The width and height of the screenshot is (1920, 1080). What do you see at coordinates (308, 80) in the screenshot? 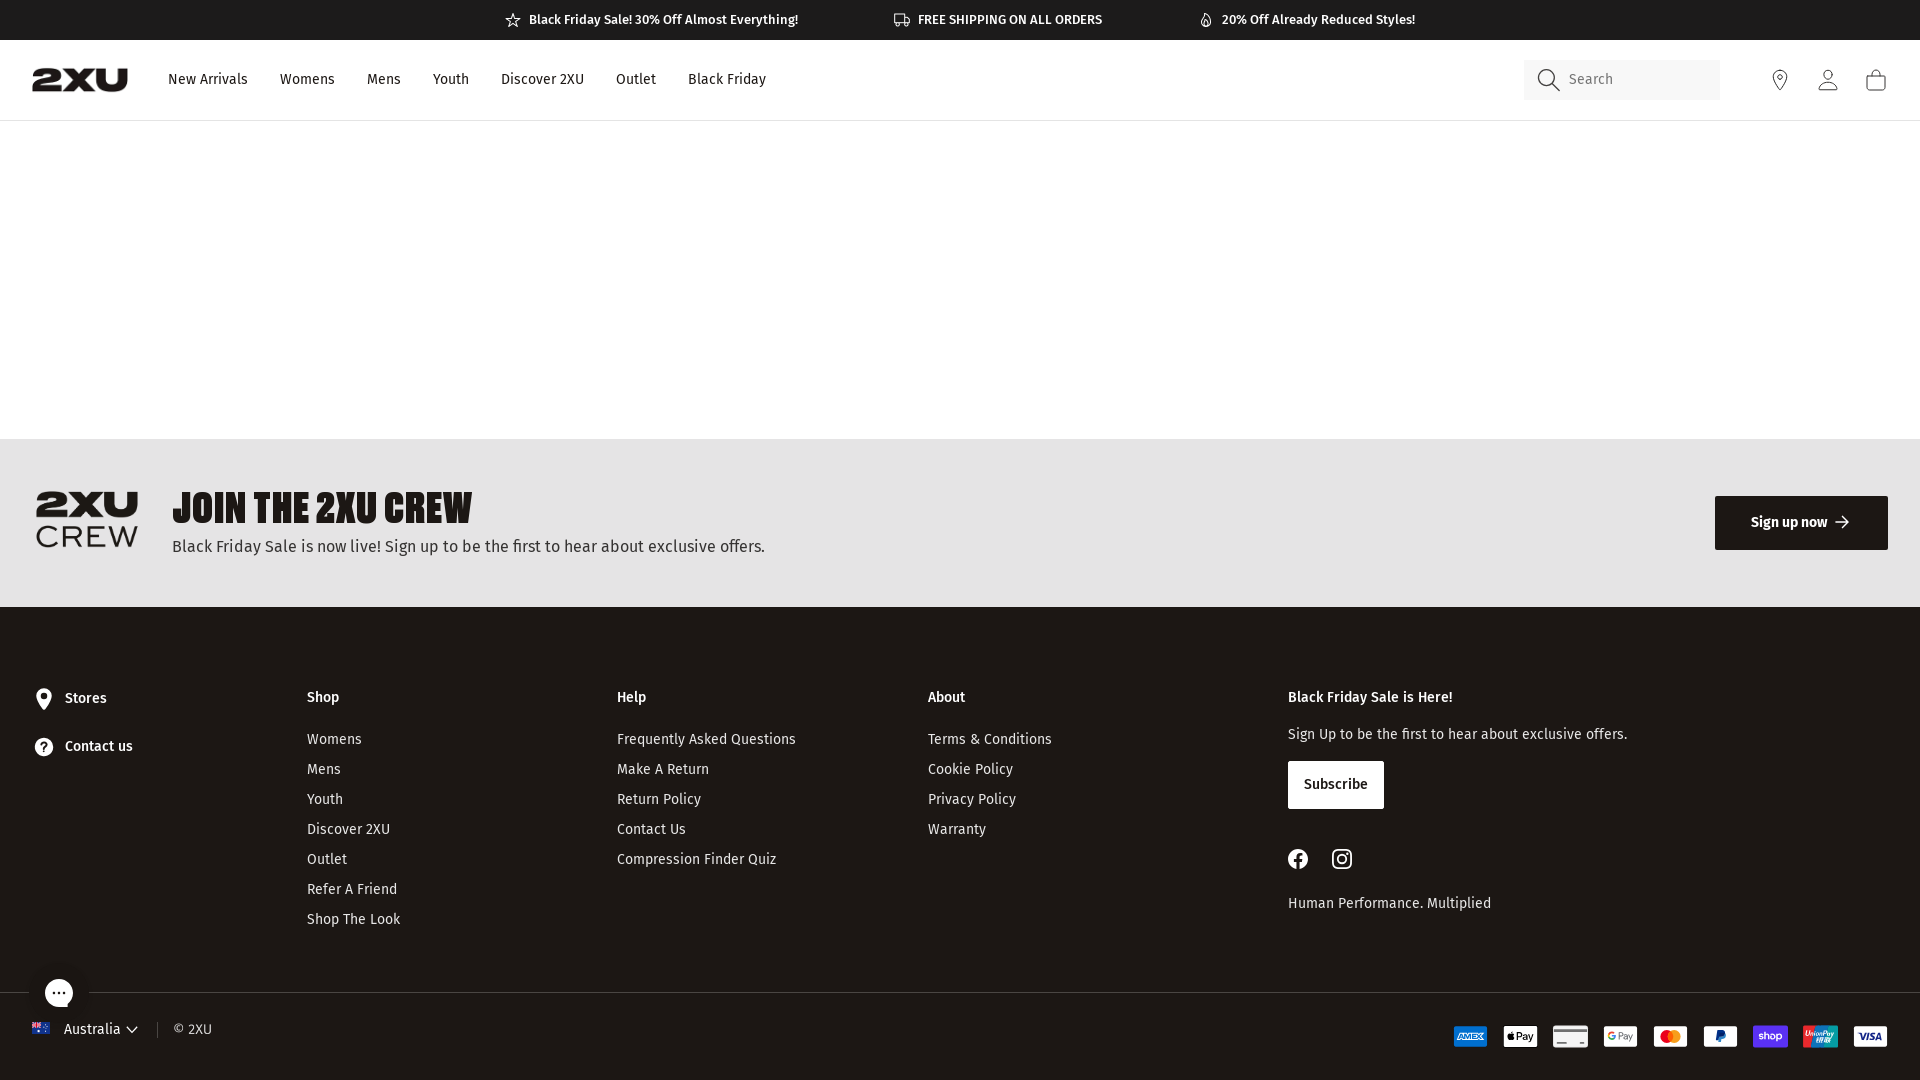
I see `Womens` at bounding box center [308, 80].